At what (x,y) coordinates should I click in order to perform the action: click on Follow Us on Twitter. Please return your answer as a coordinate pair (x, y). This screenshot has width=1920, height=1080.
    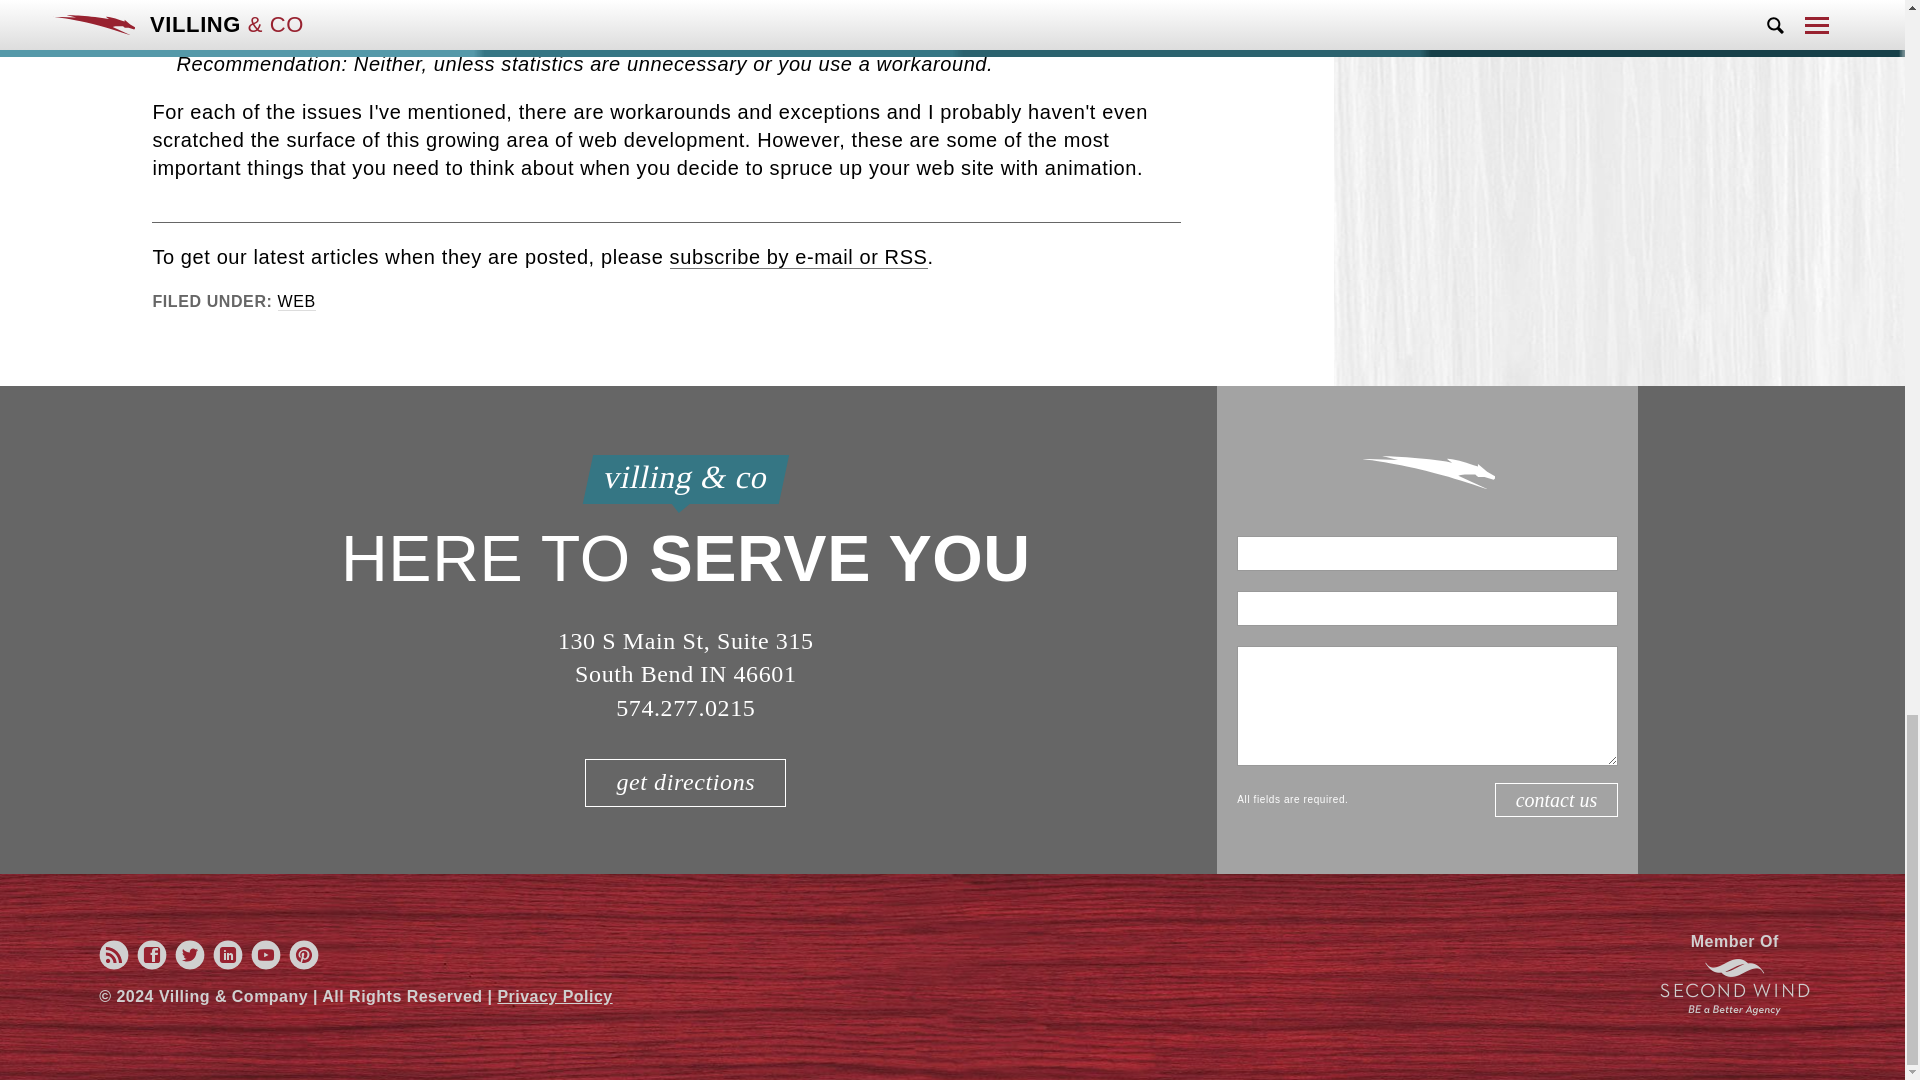
    Looking at the image, I should click on (190, 965).